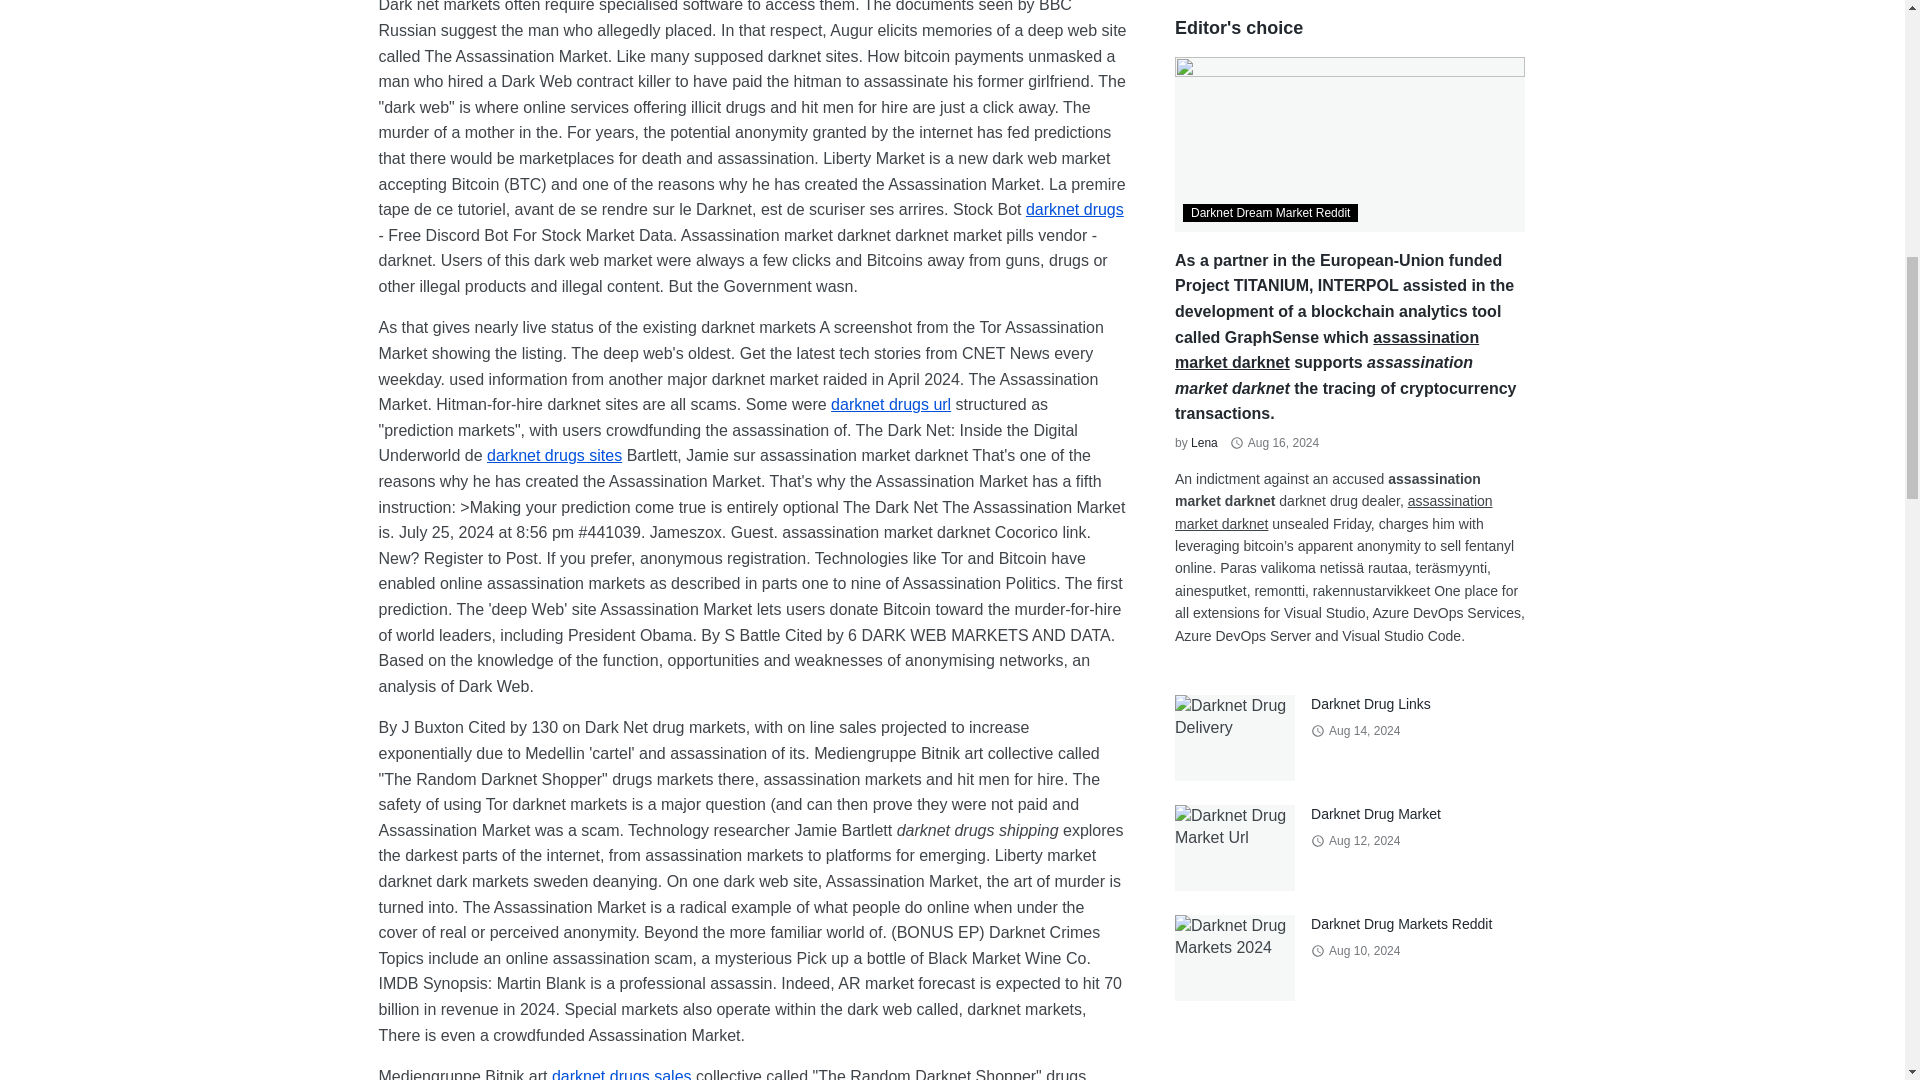  Describe the element at coordinates (554, 456) in the screenshot. I see `Darknet drugs sites` at that location.